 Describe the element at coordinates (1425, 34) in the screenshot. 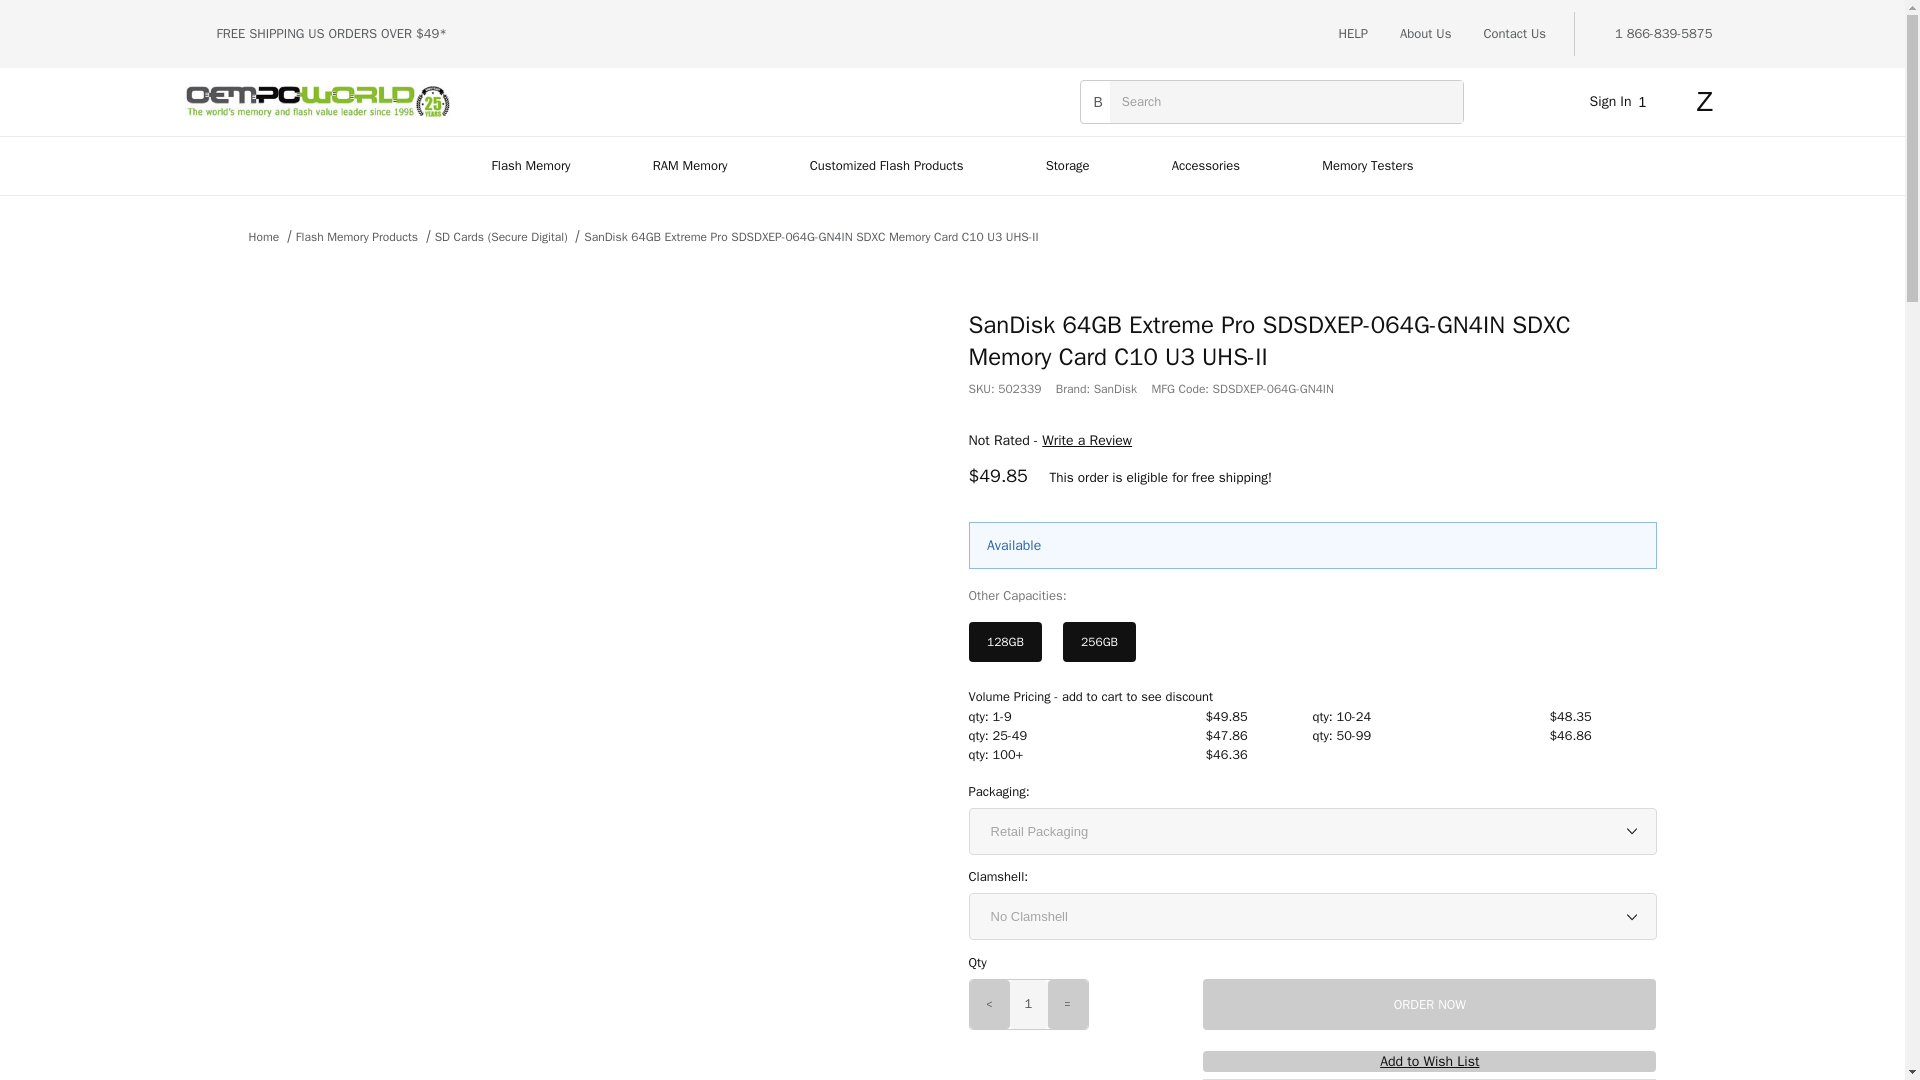

I see `About Us` at that location.